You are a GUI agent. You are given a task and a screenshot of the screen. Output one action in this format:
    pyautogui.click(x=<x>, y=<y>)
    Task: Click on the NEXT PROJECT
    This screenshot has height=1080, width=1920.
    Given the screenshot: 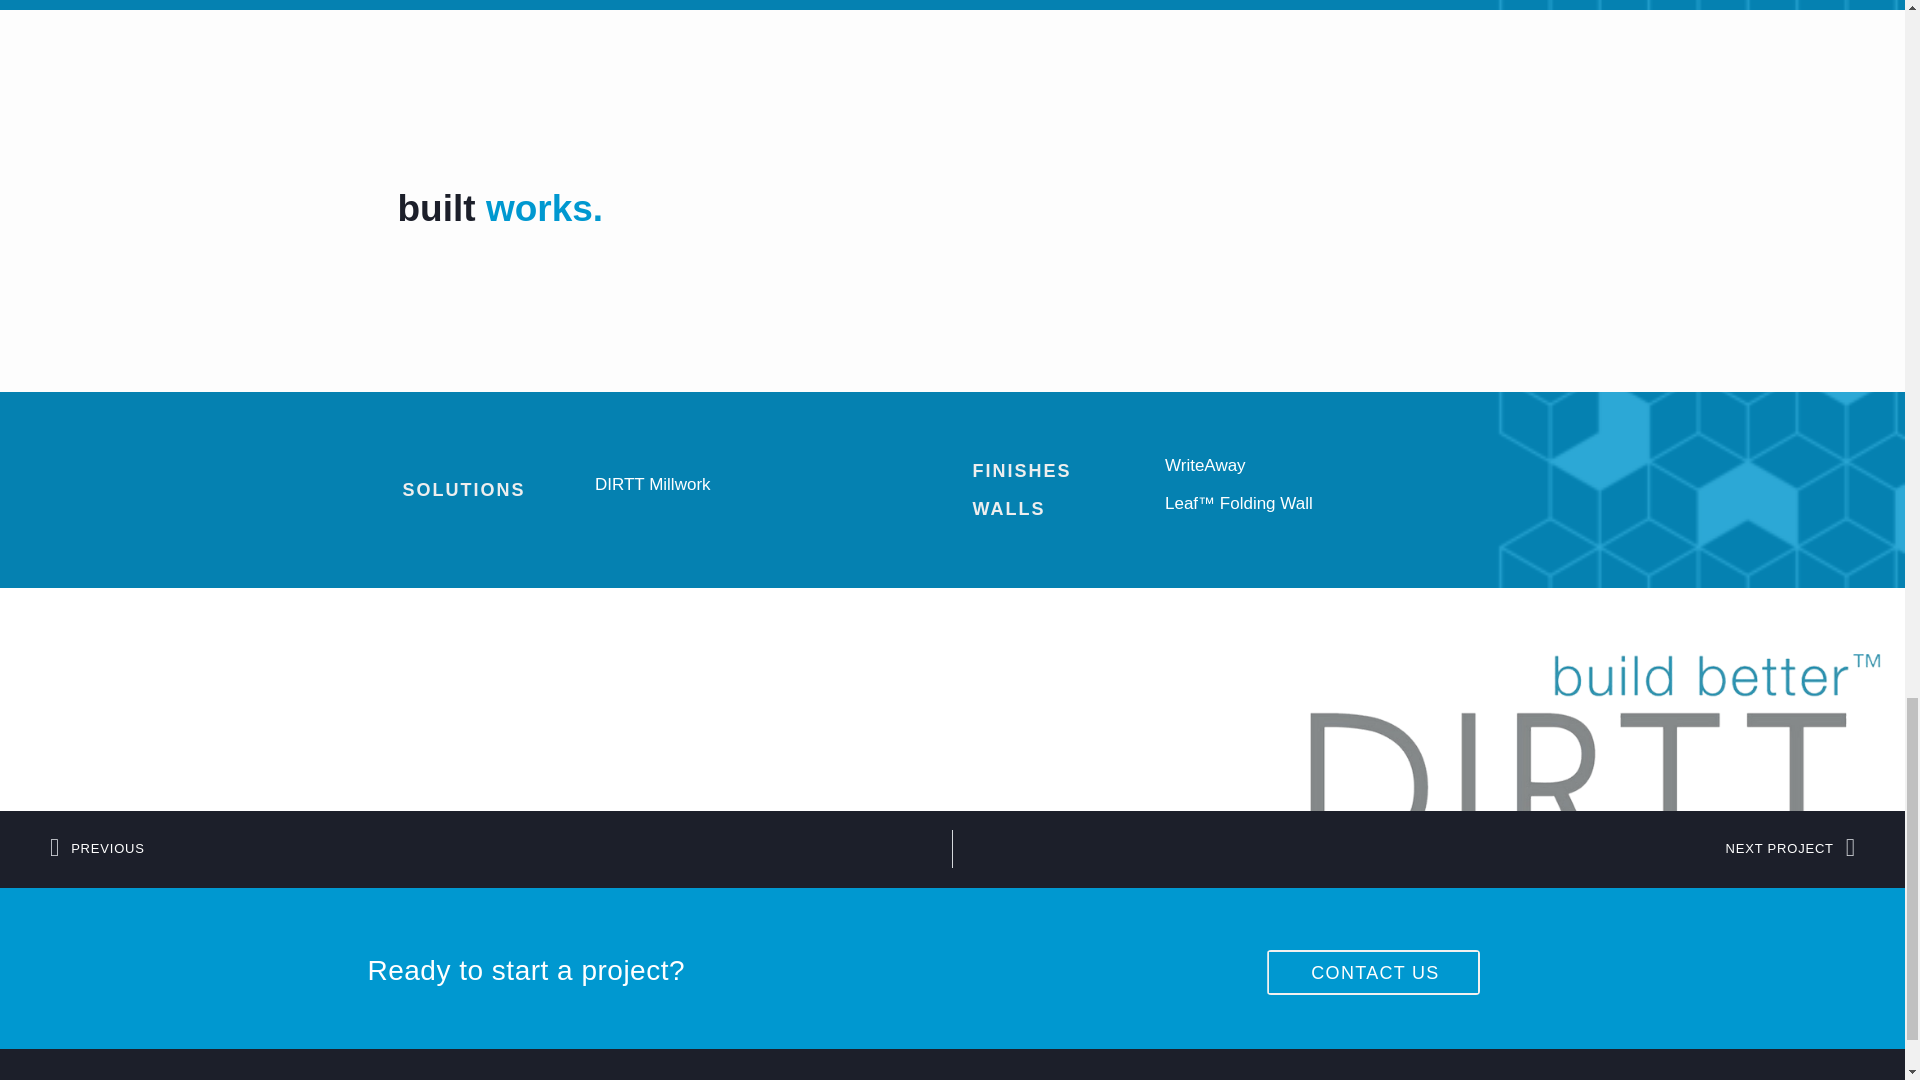 What is the action you would take?
    pyautogui.click(x=1403, y=849)
    